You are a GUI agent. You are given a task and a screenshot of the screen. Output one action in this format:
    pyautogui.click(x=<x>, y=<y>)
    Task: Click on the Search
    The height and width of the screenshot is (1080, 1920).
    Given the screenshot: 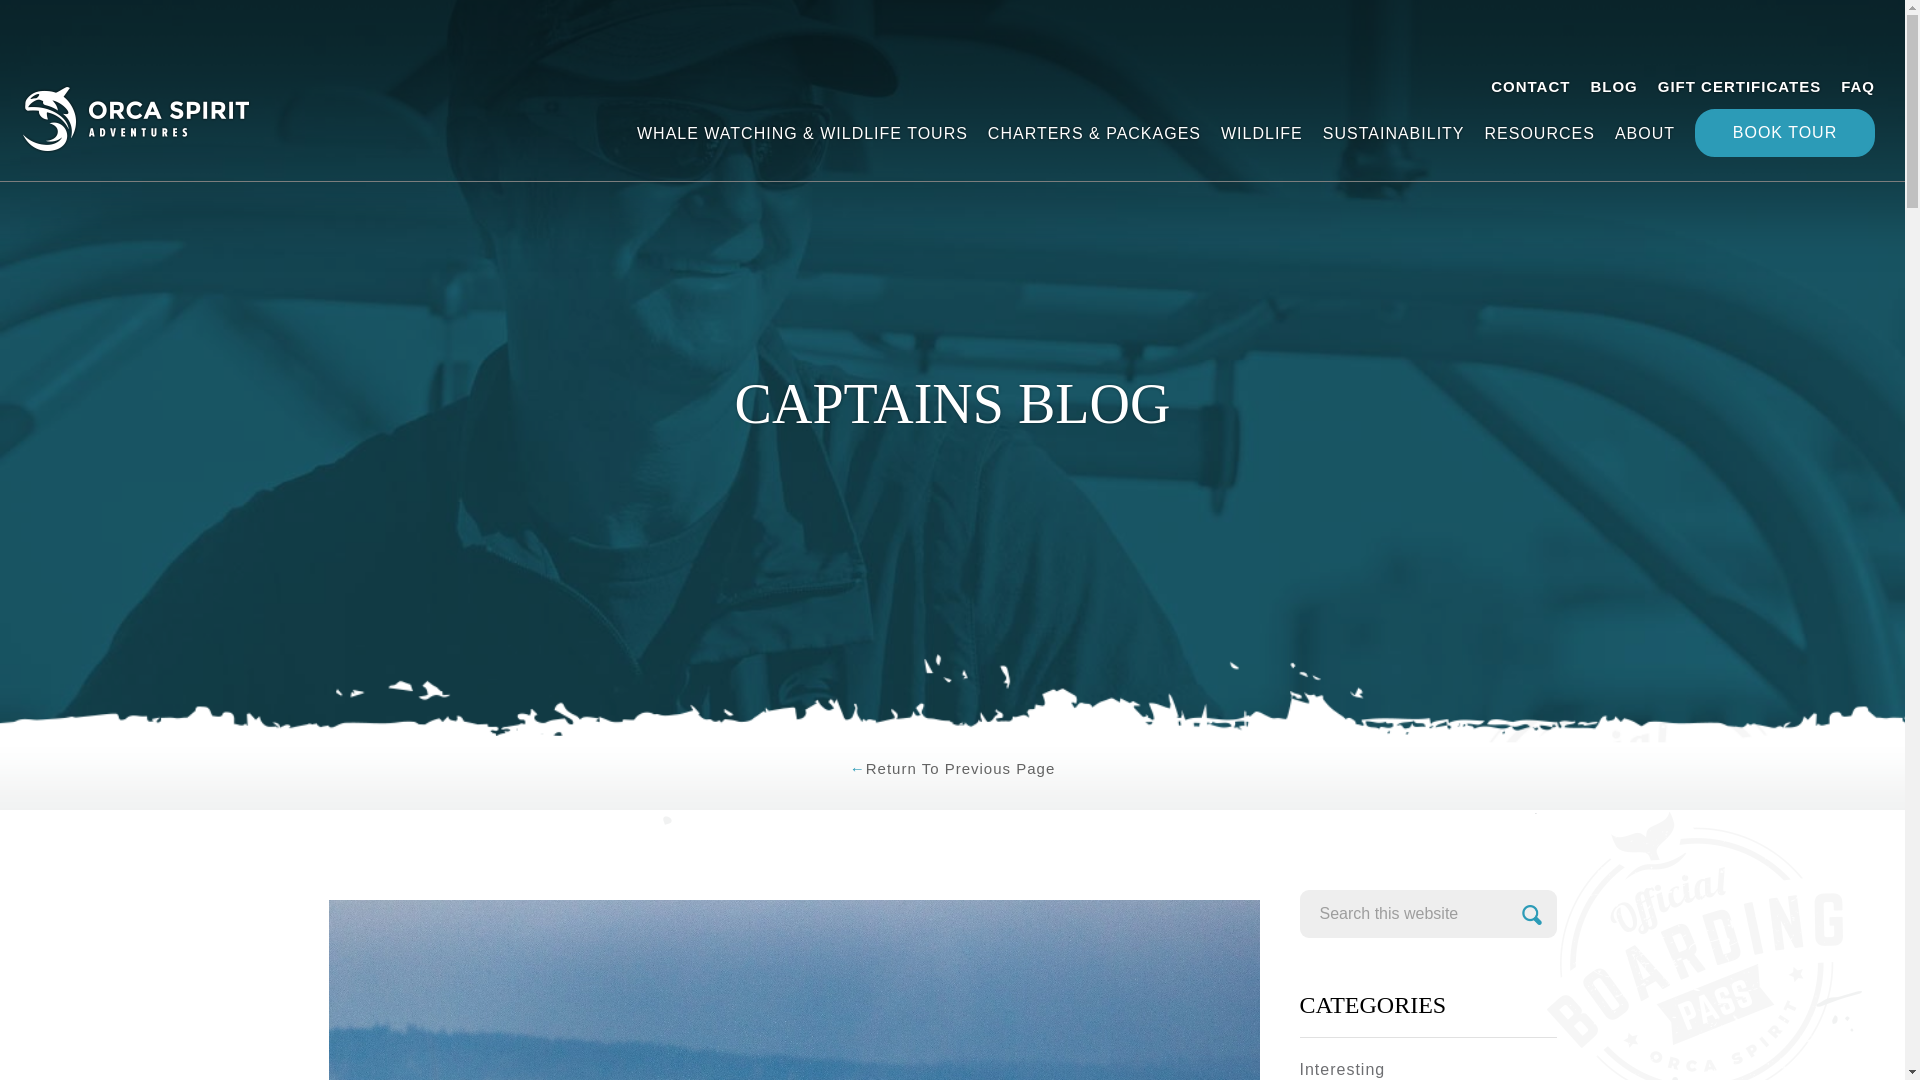 What is the action you would take?
    pyautogui.click(x=1532, y=914)
    